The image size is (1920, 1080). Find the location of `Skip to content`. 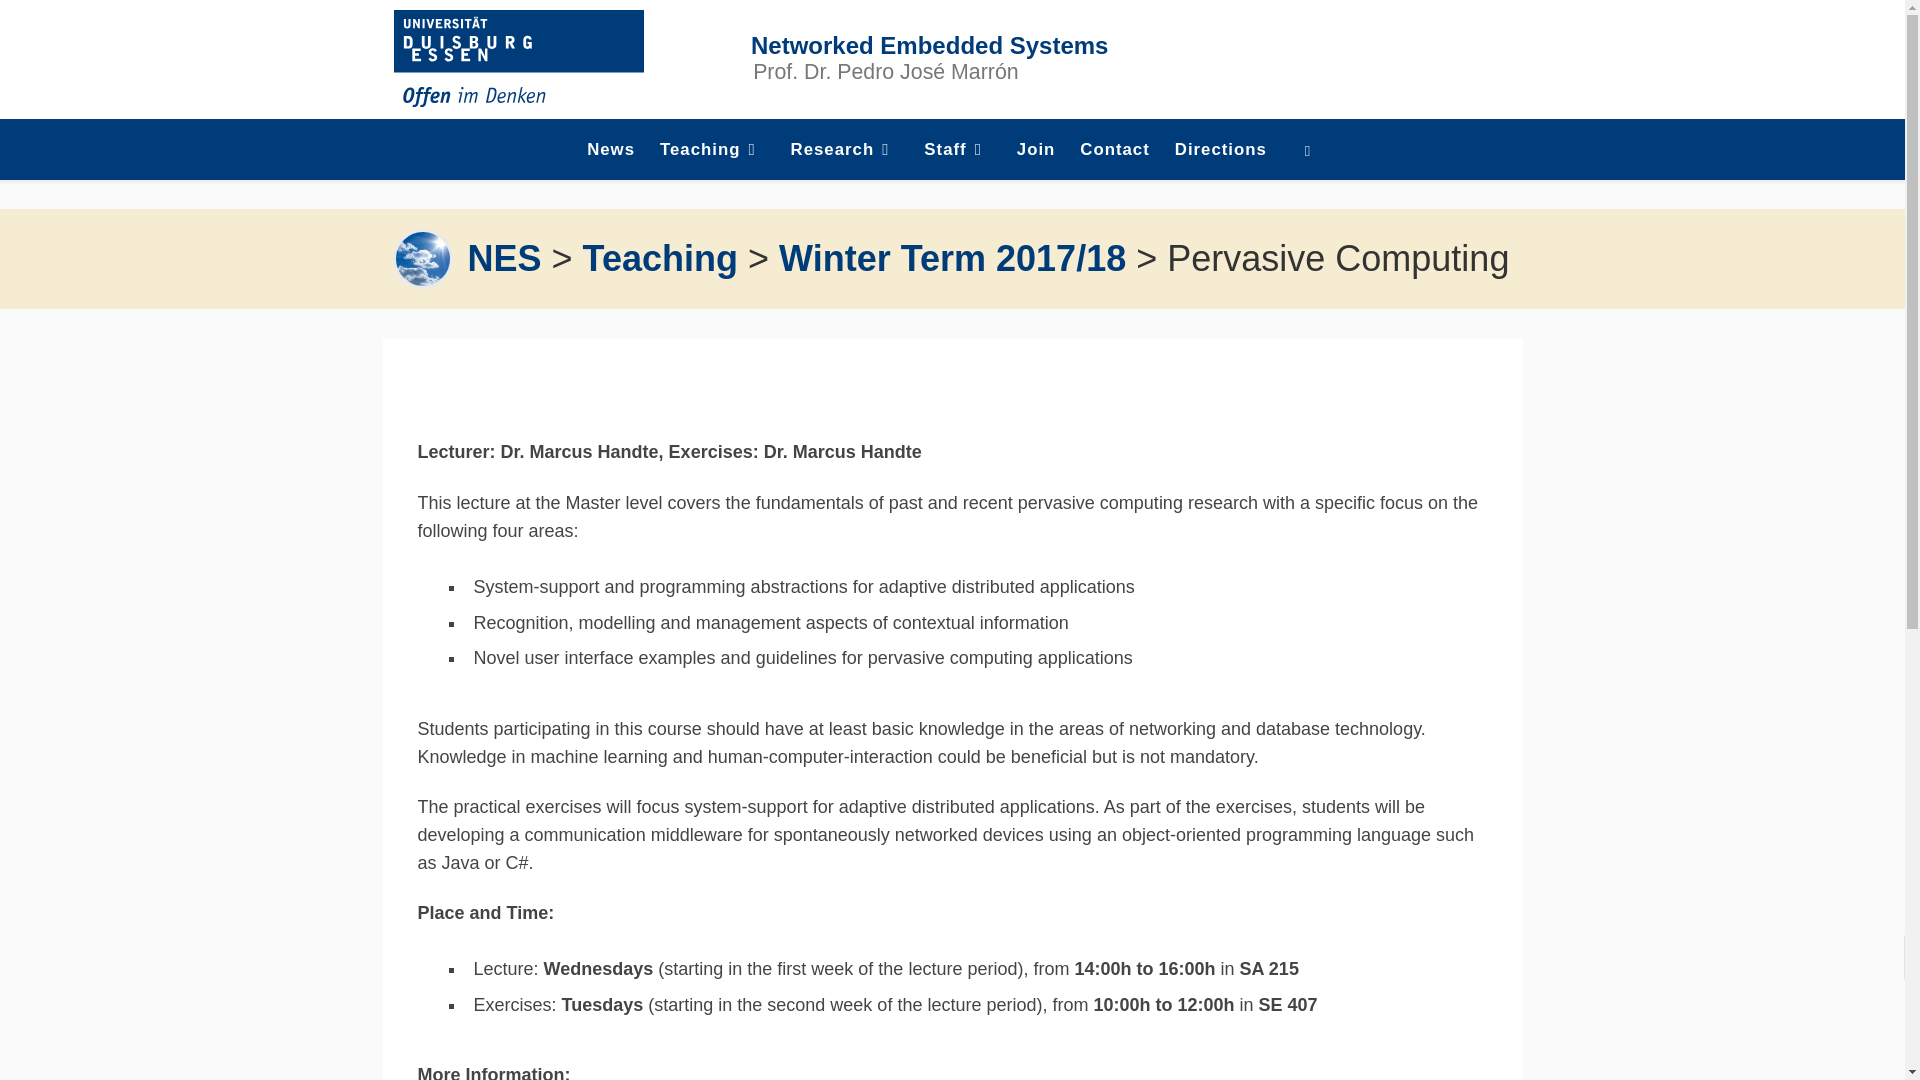

Skip to content is located at coordinates (80, 26).